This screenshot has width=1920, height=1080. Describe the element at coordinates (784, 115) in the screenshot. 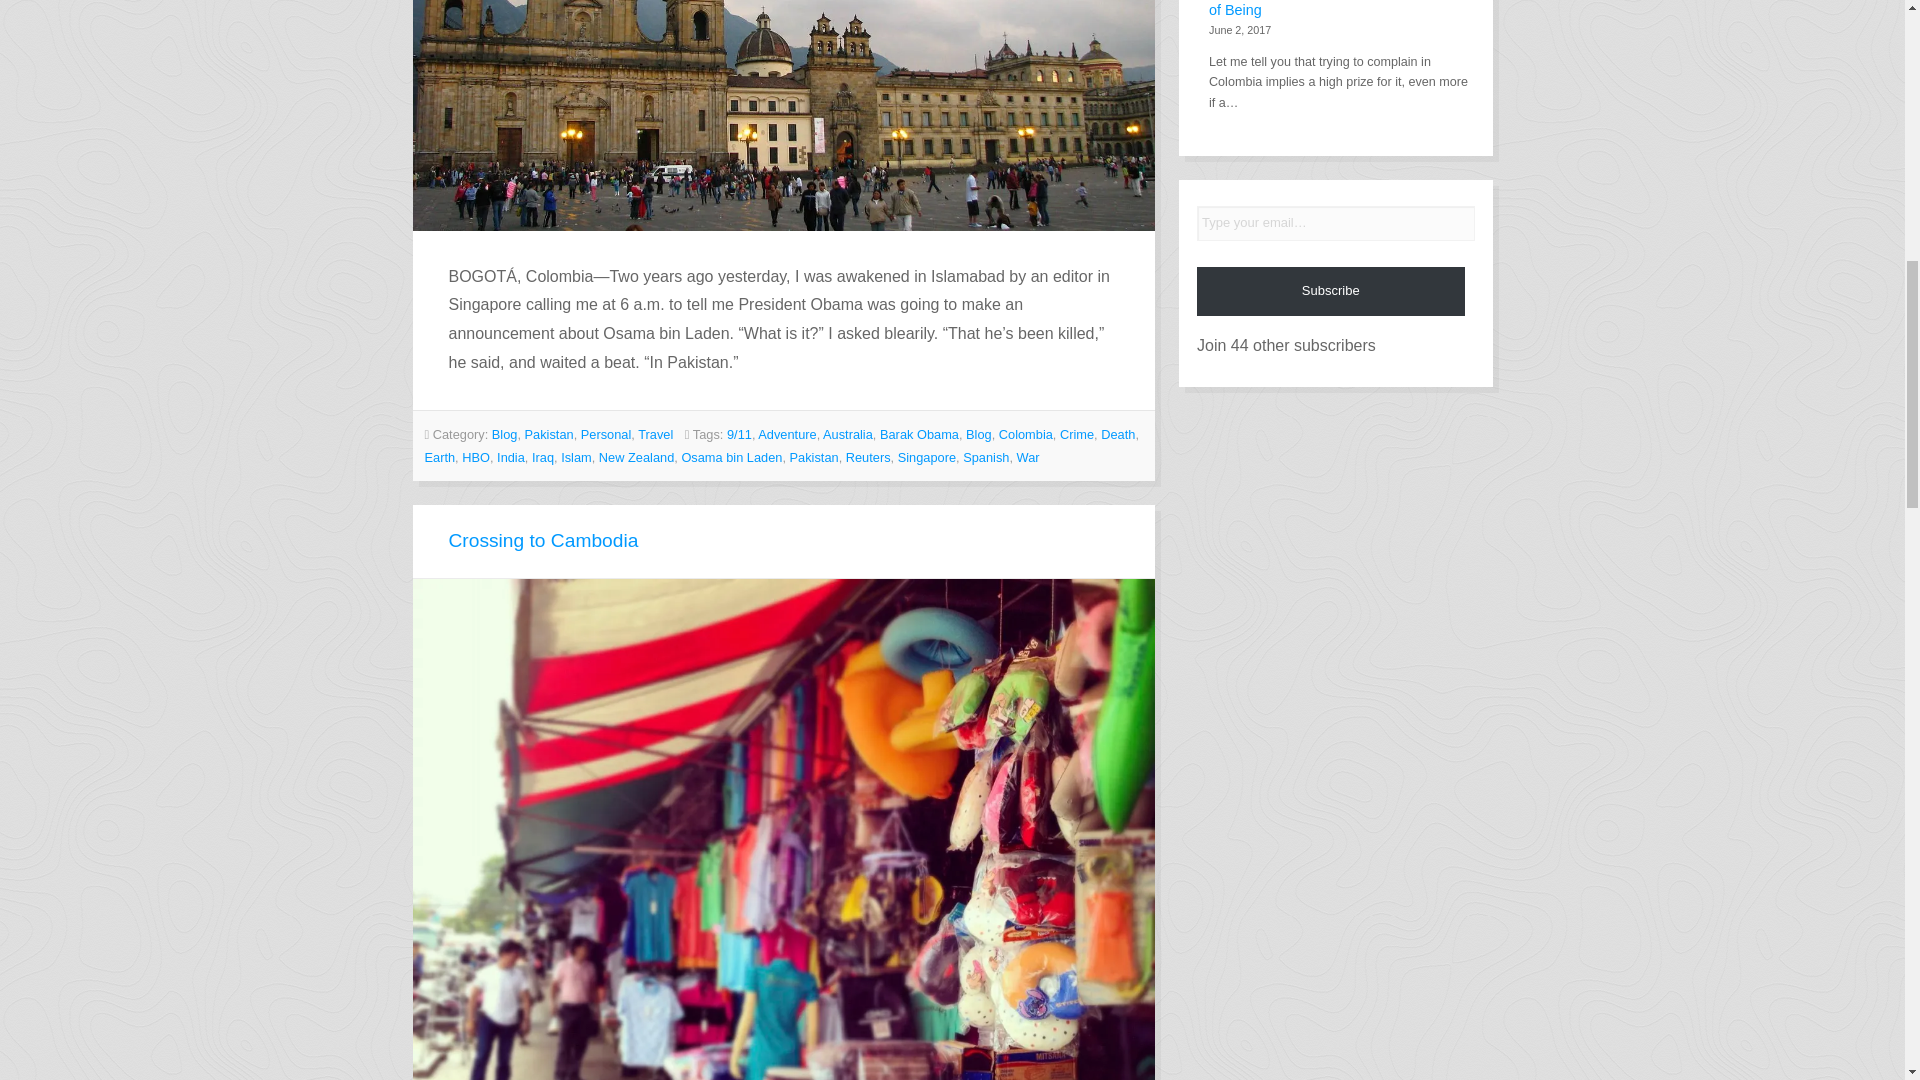

I see `Permalink to One Year After Pakistan` at that location.